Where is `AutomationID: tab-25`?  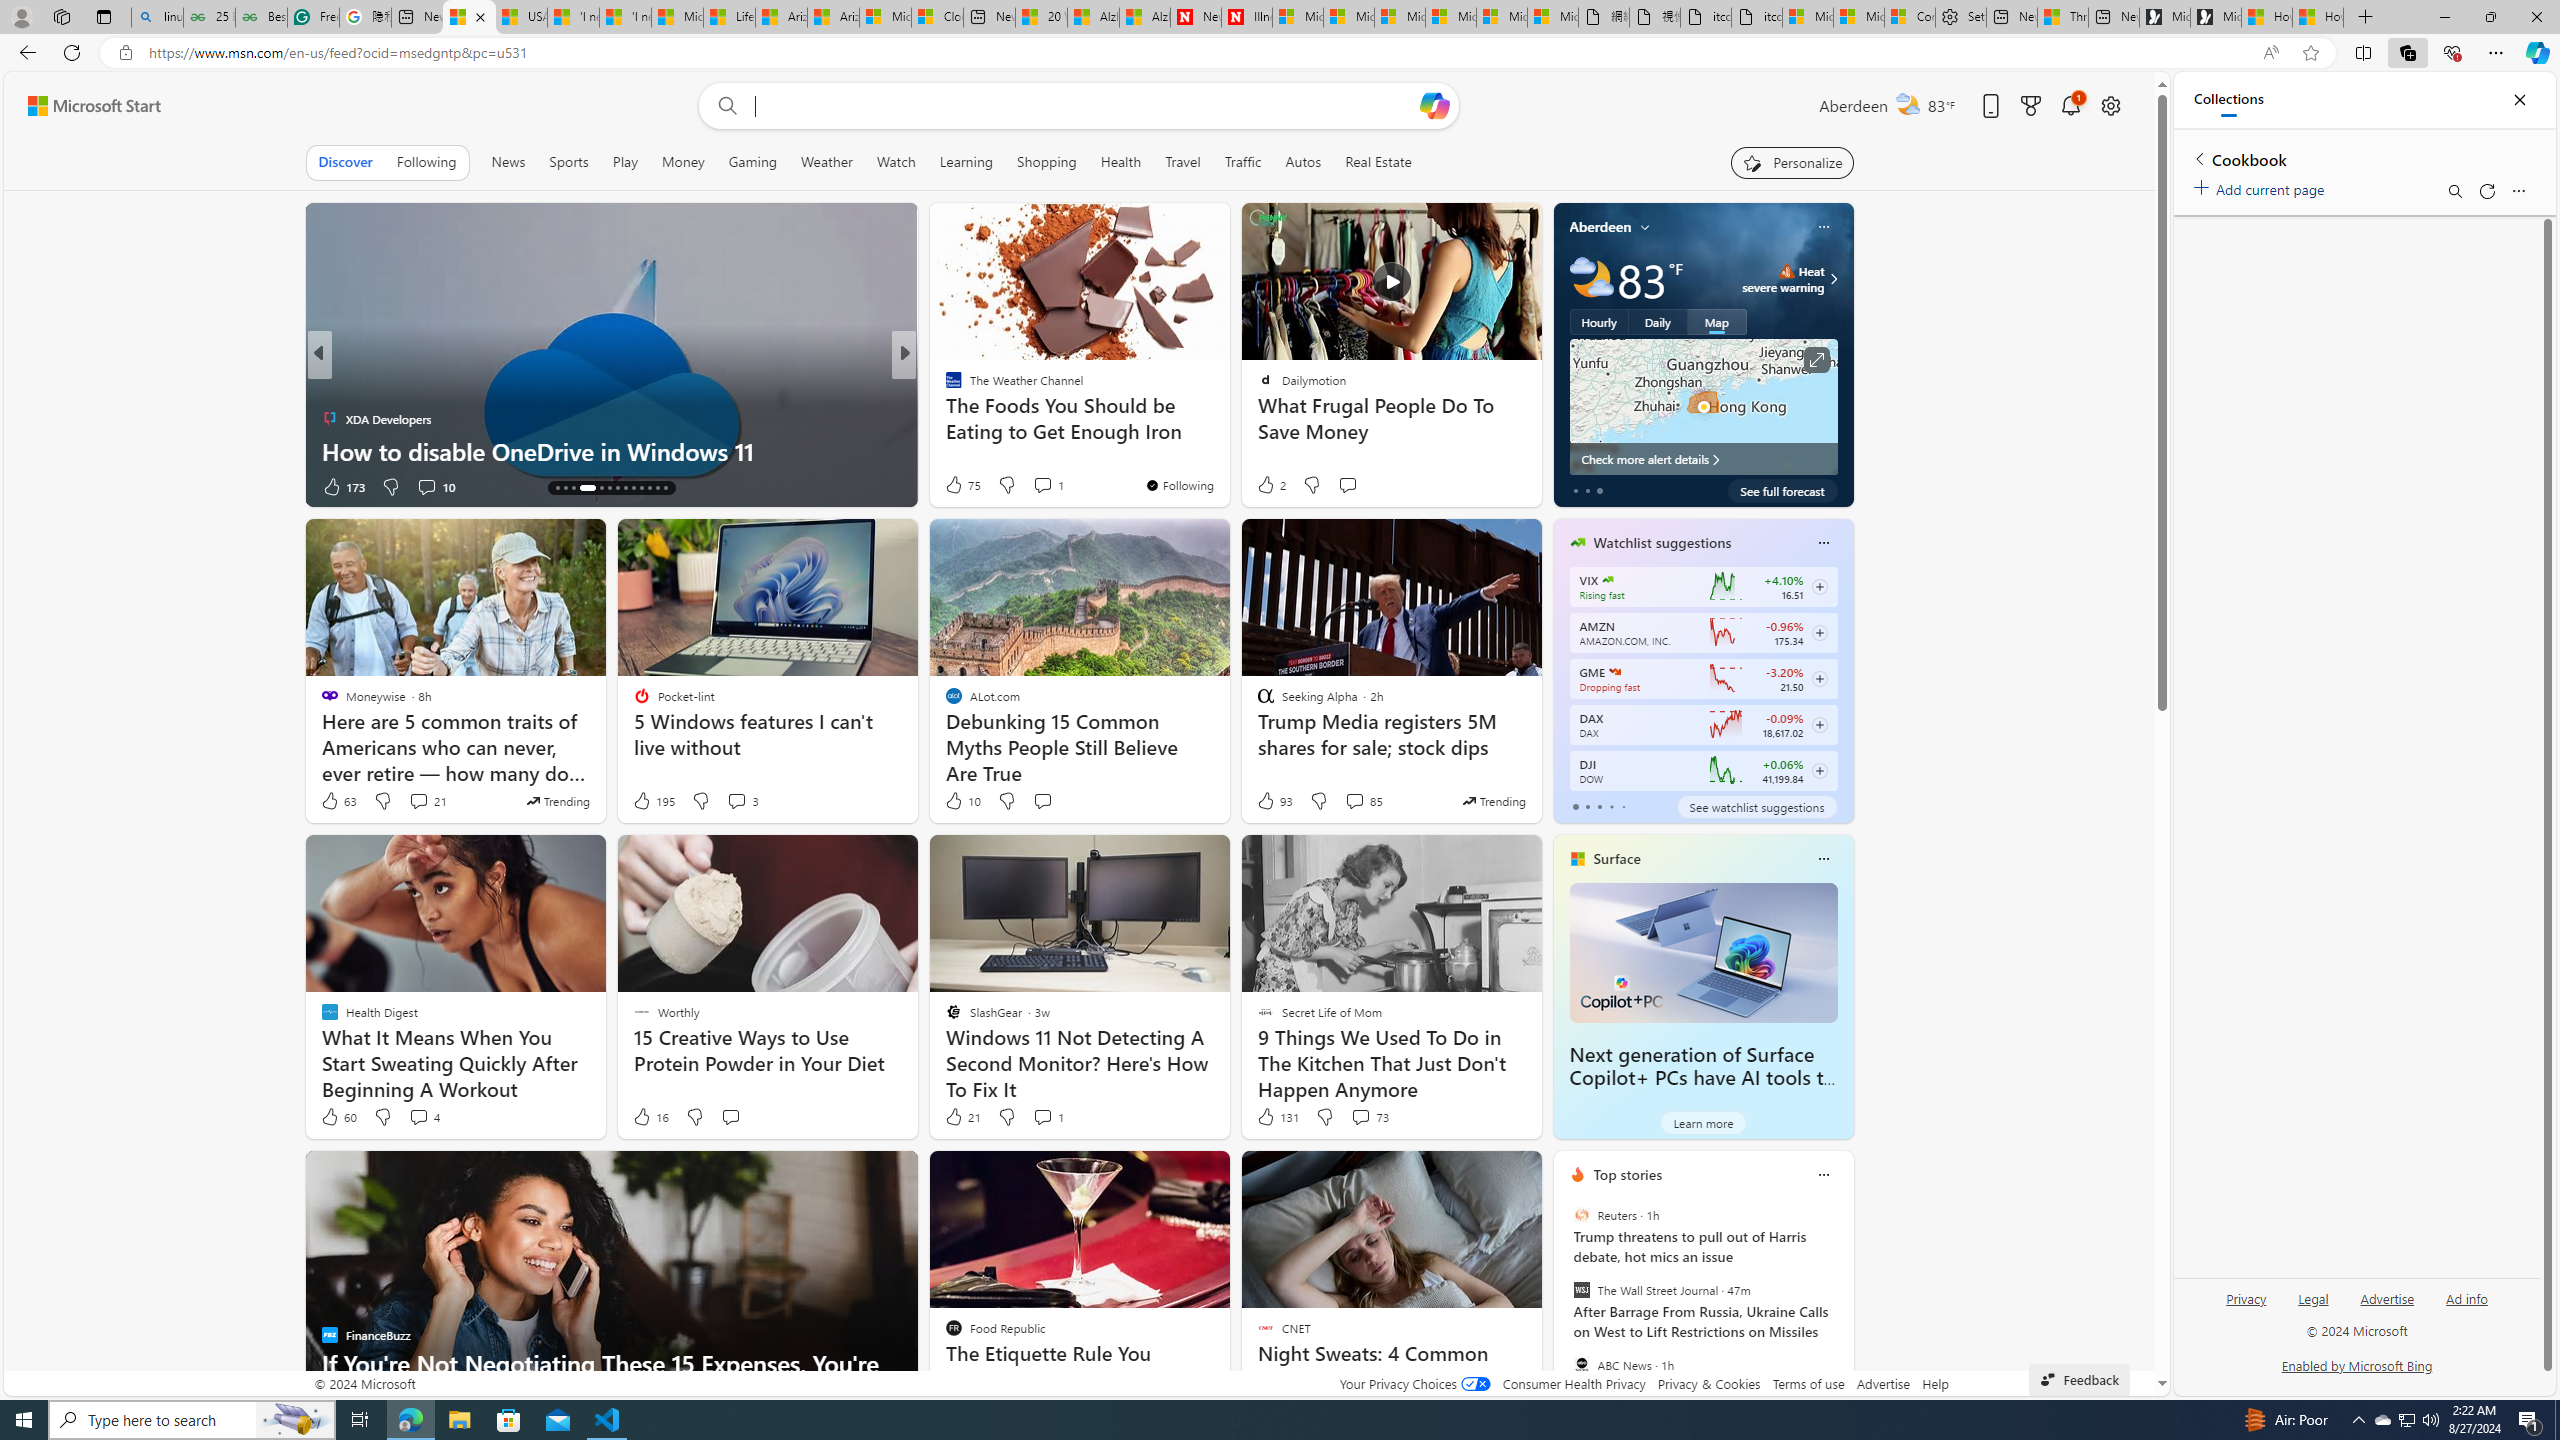
AutomationID: tab-25 is located at coordinates (658, 488).